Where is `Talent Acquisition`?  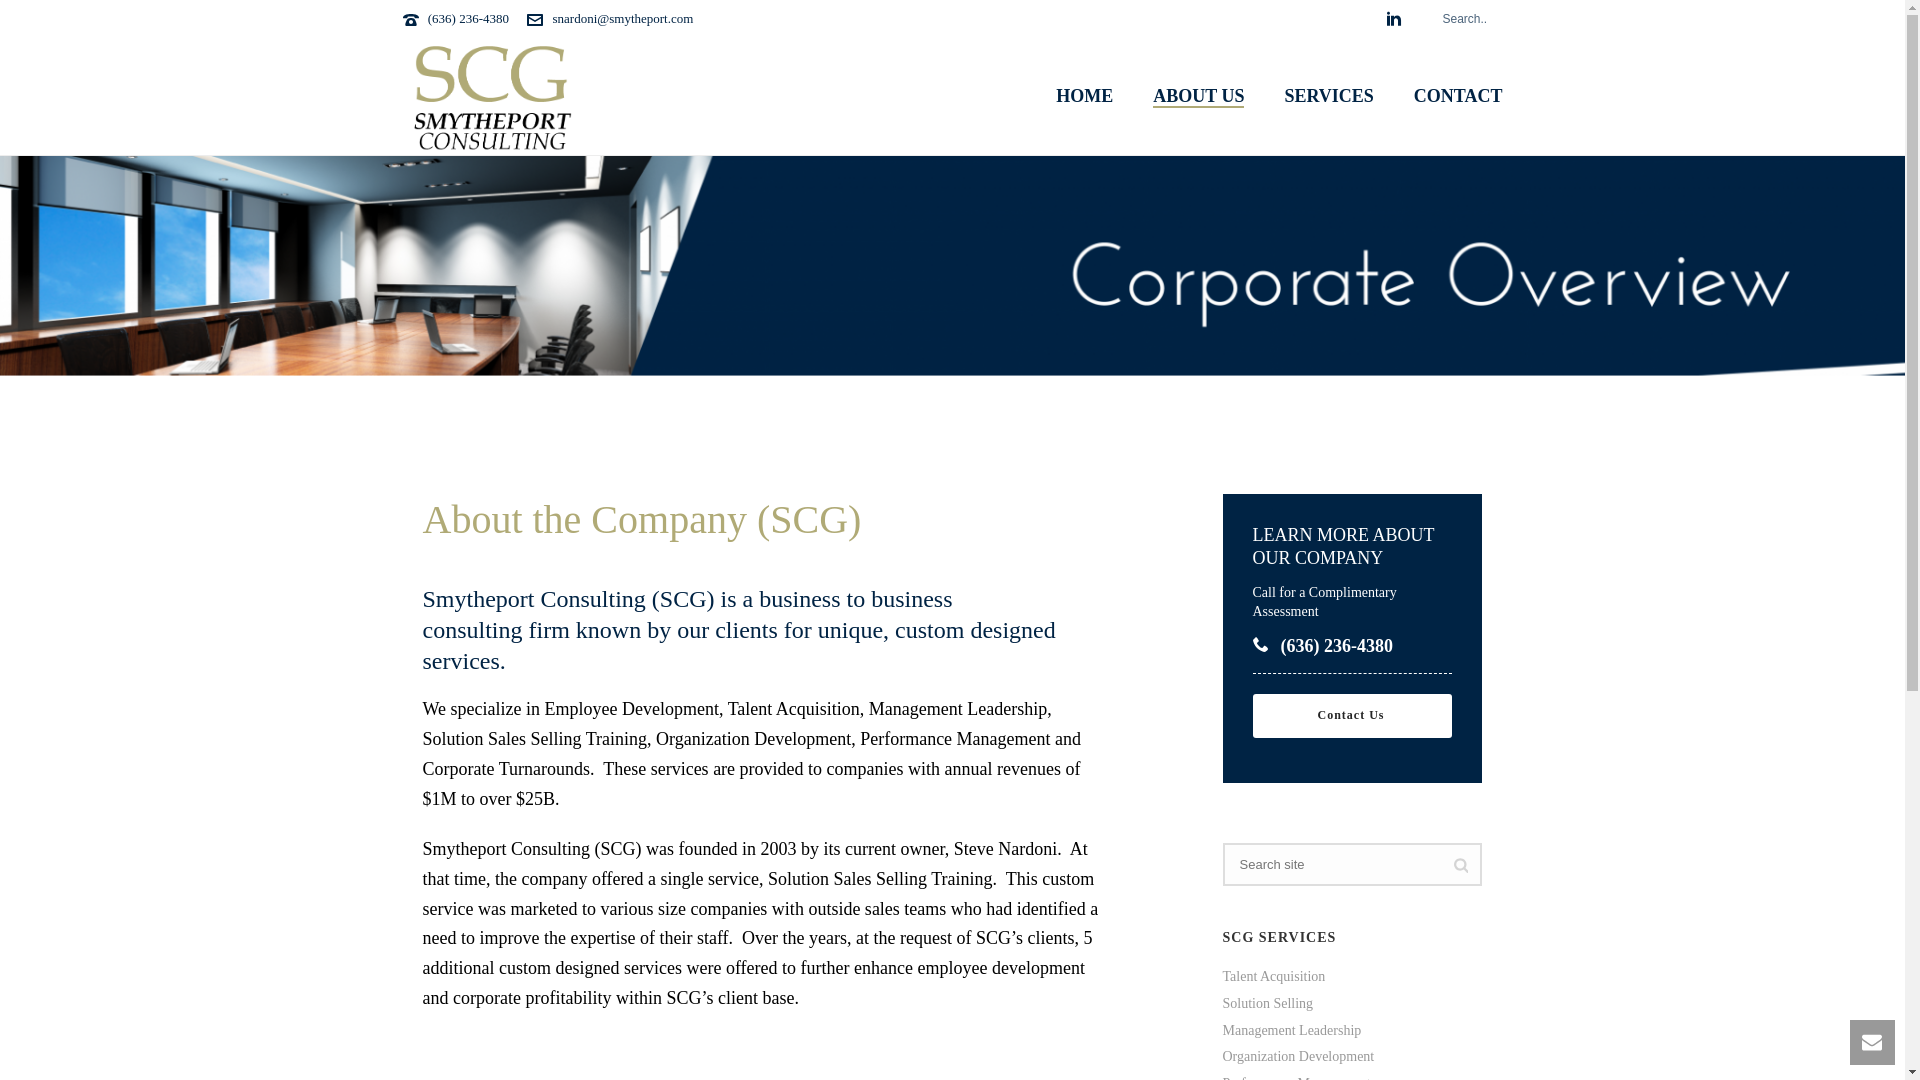
Talent Acquisition is located at coordinates (794, 708).